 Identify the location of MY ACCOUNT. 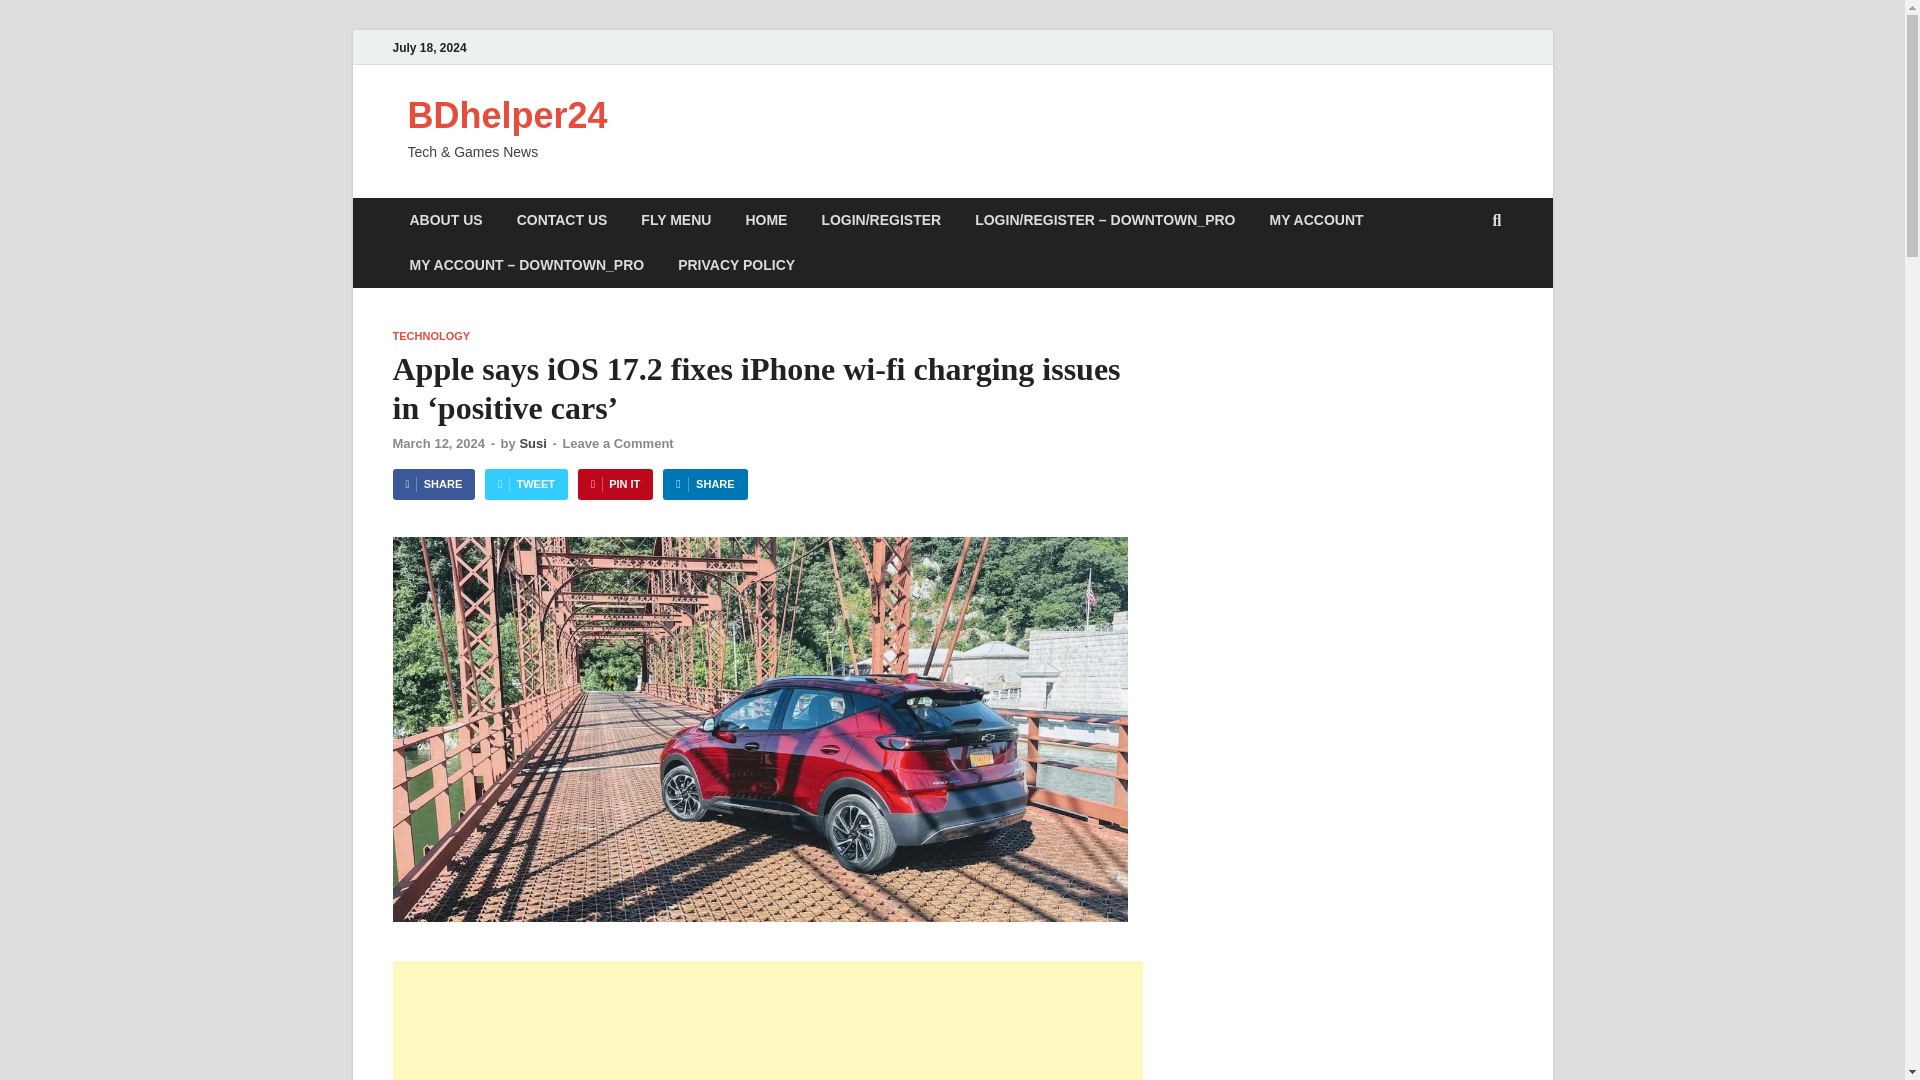
(1316, 220).